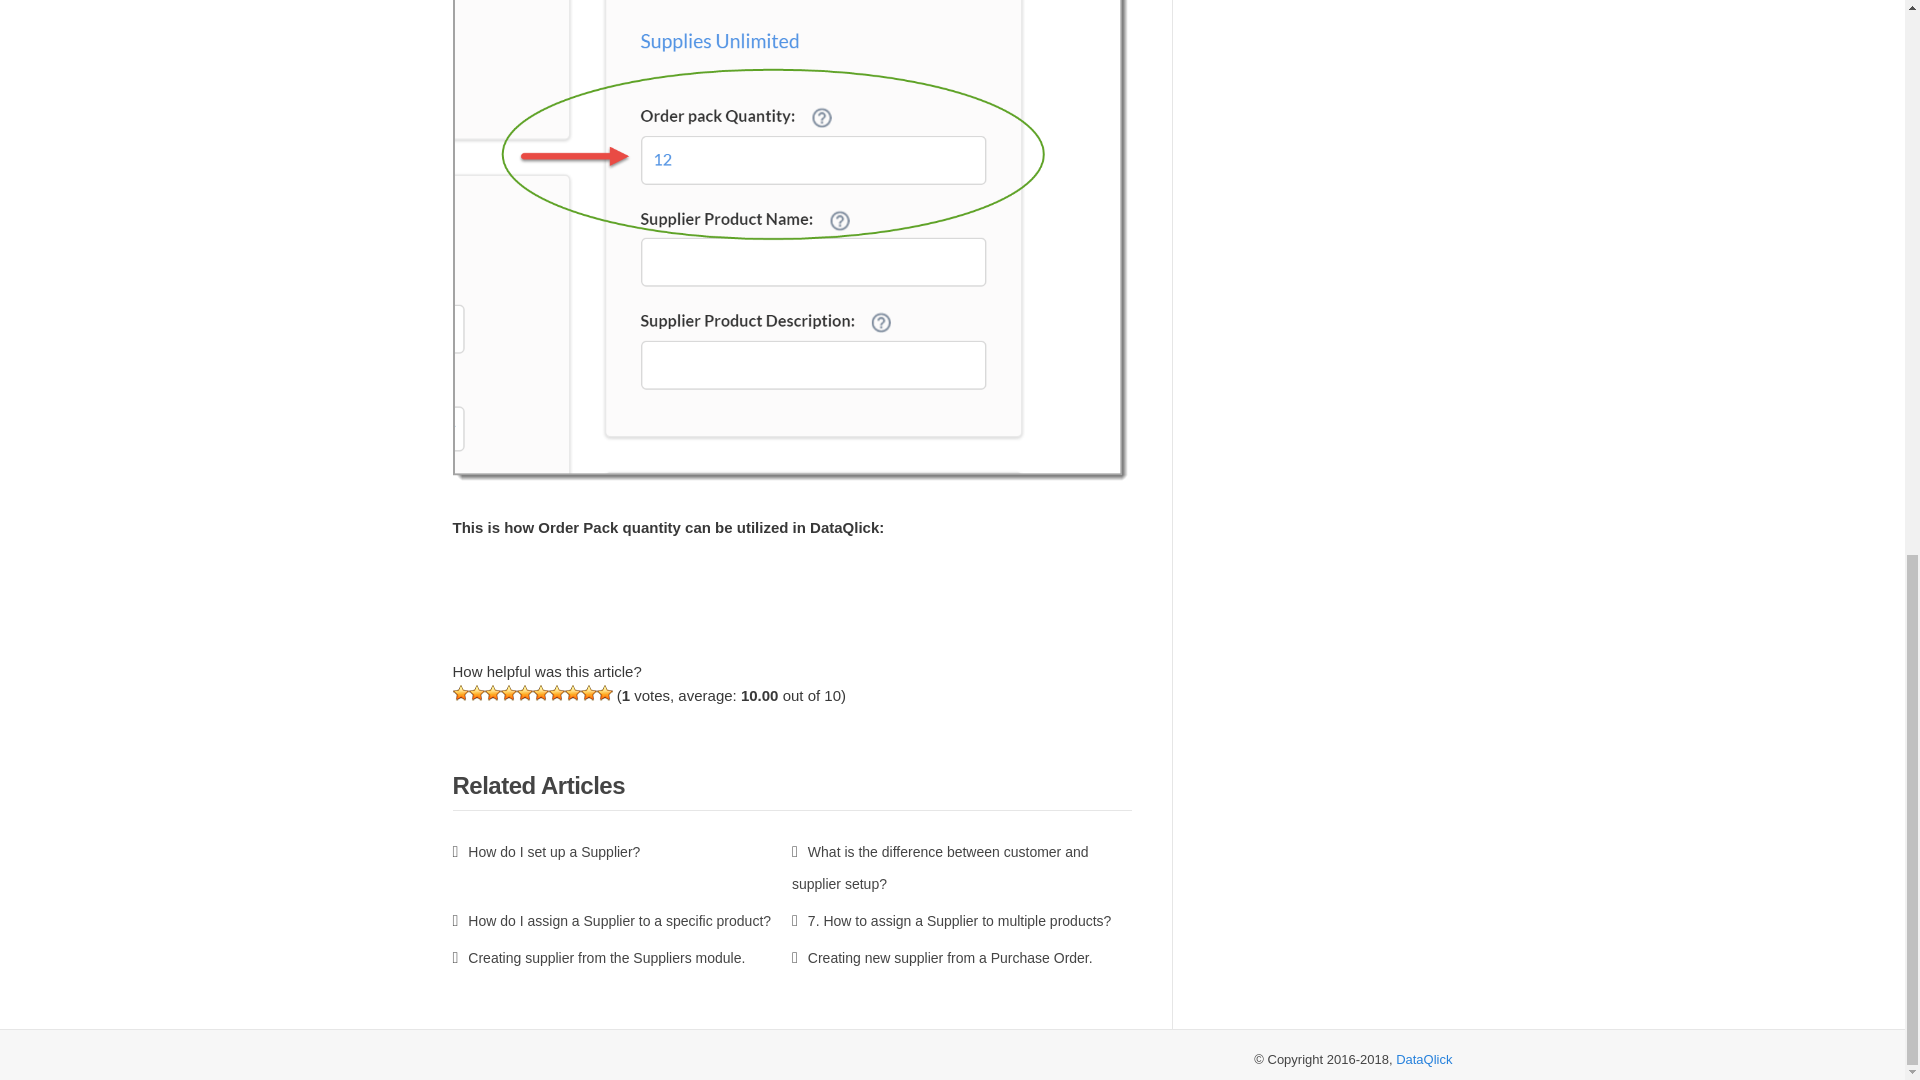  What do you see at coordinates (491, 692) in the screenshot?
I see `3 Stars` at bounding box center [491, 692].